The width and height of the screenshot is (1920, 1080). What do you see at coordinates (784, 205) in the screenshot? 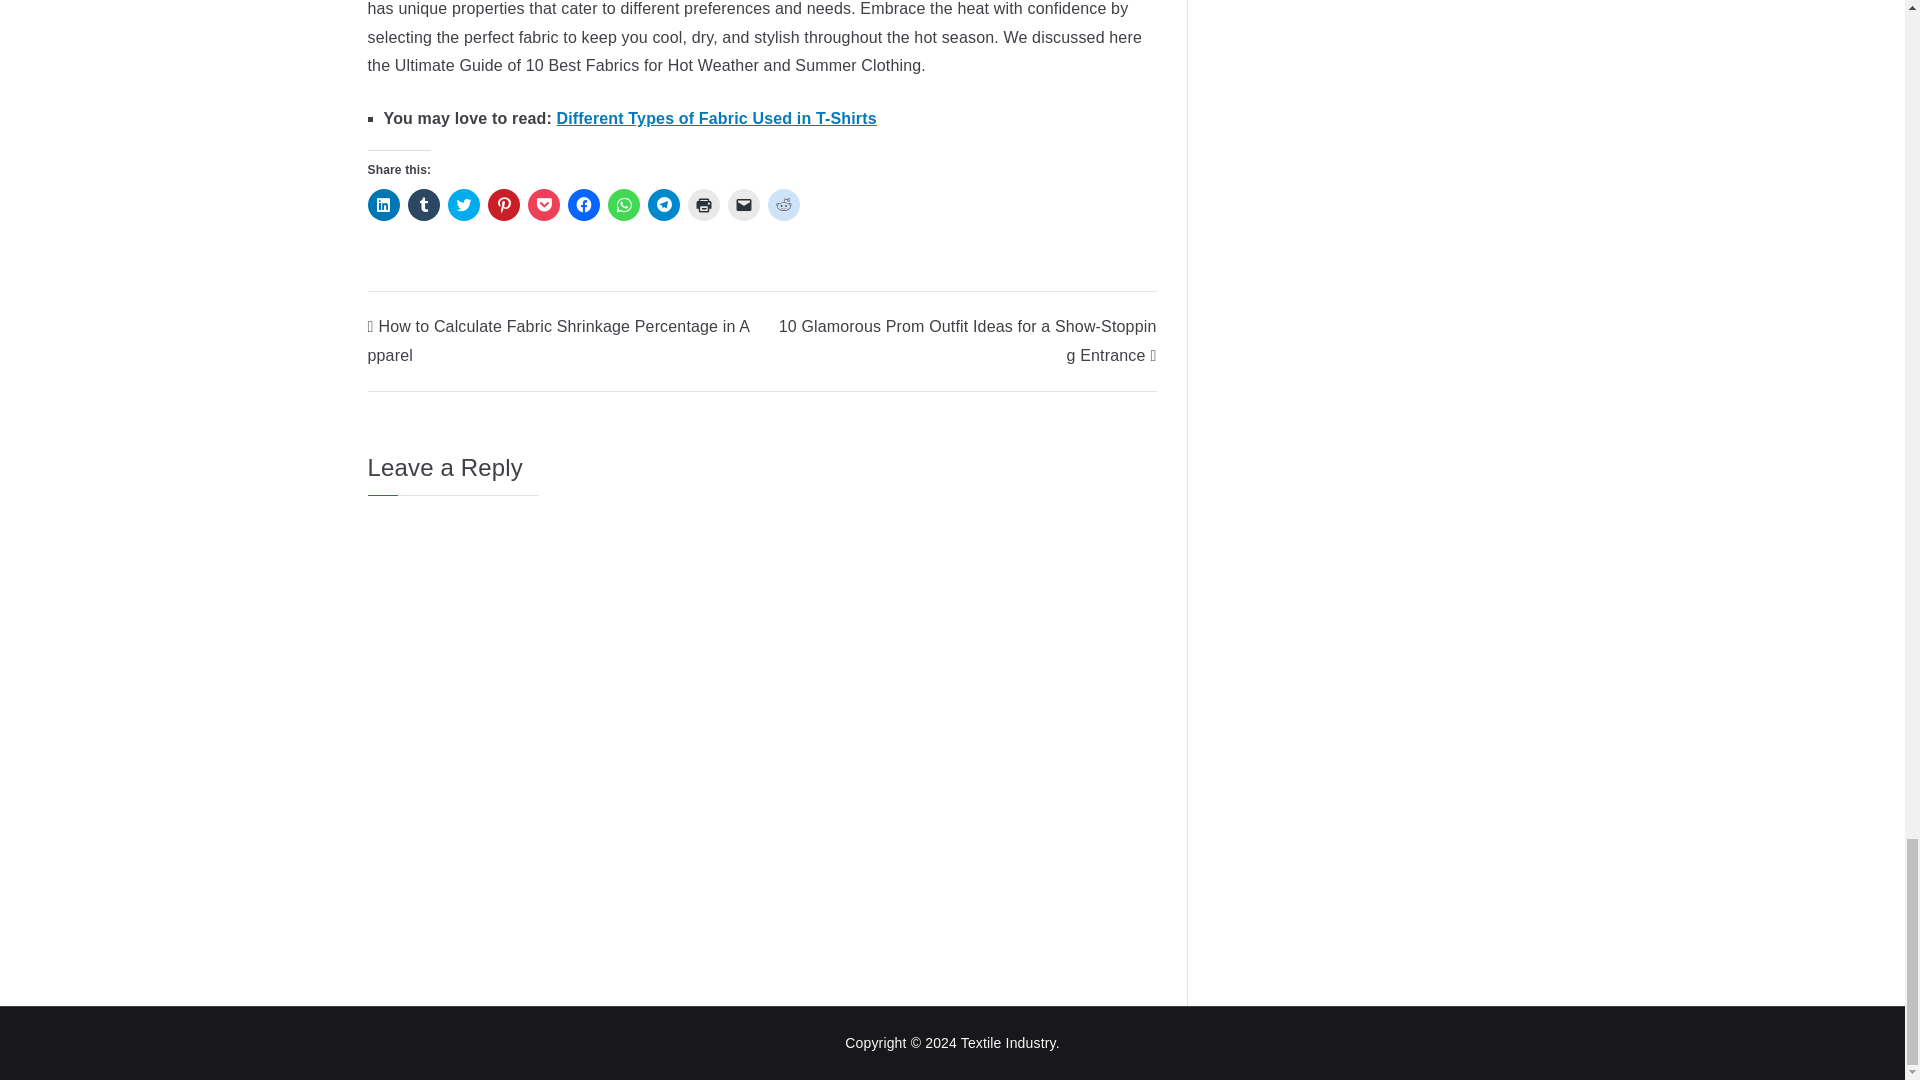
I see `Click to share on Reddit` at bounding box center [784, 205].